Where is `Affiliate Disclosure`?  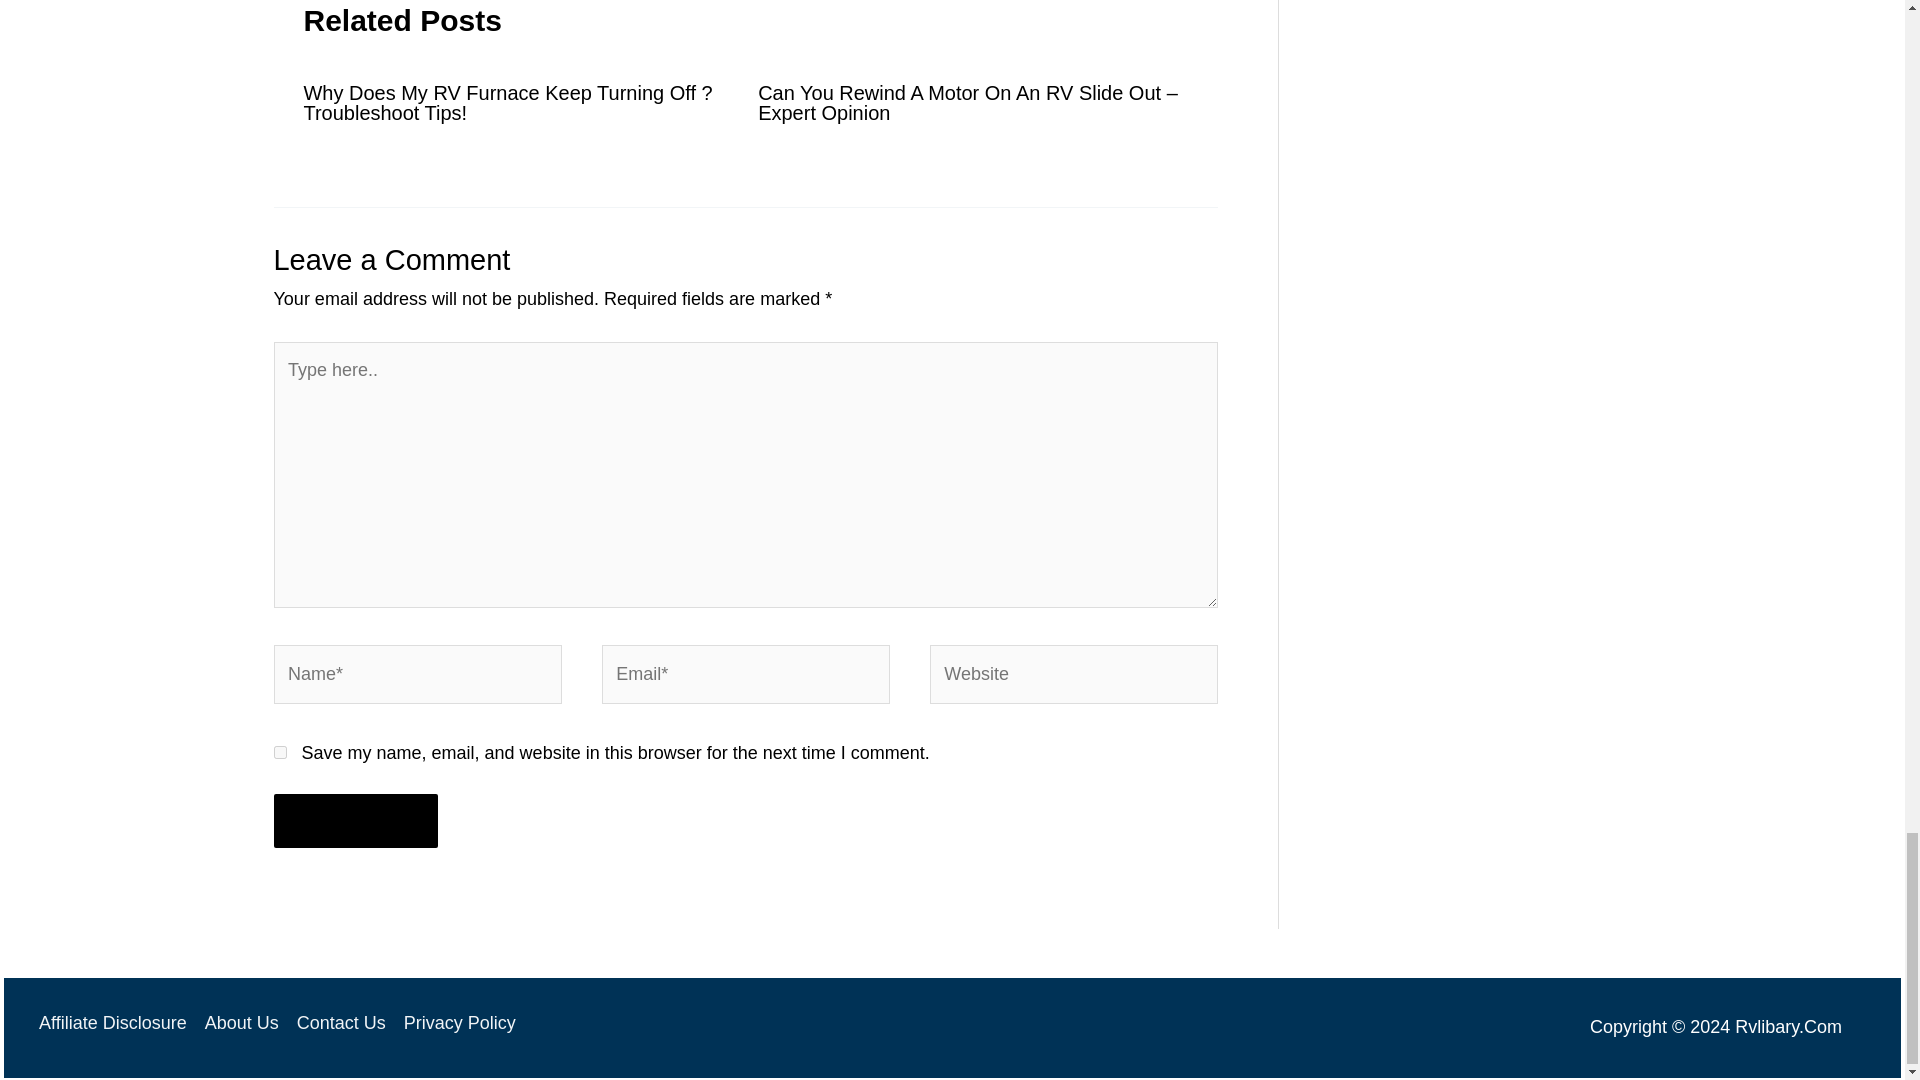
Affiliate Disclosure is located at coordinates (116, 1023).